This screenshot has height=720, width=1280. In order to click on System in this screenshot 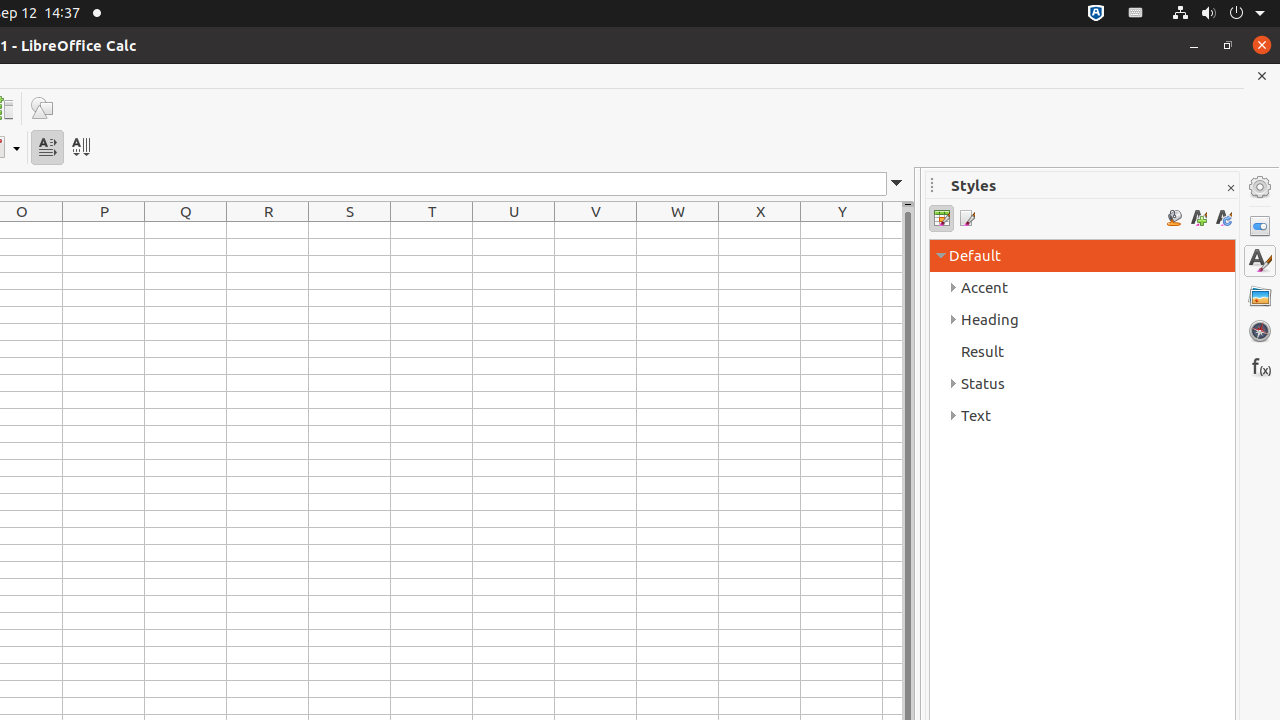, I will do `click(1218, 14)`.